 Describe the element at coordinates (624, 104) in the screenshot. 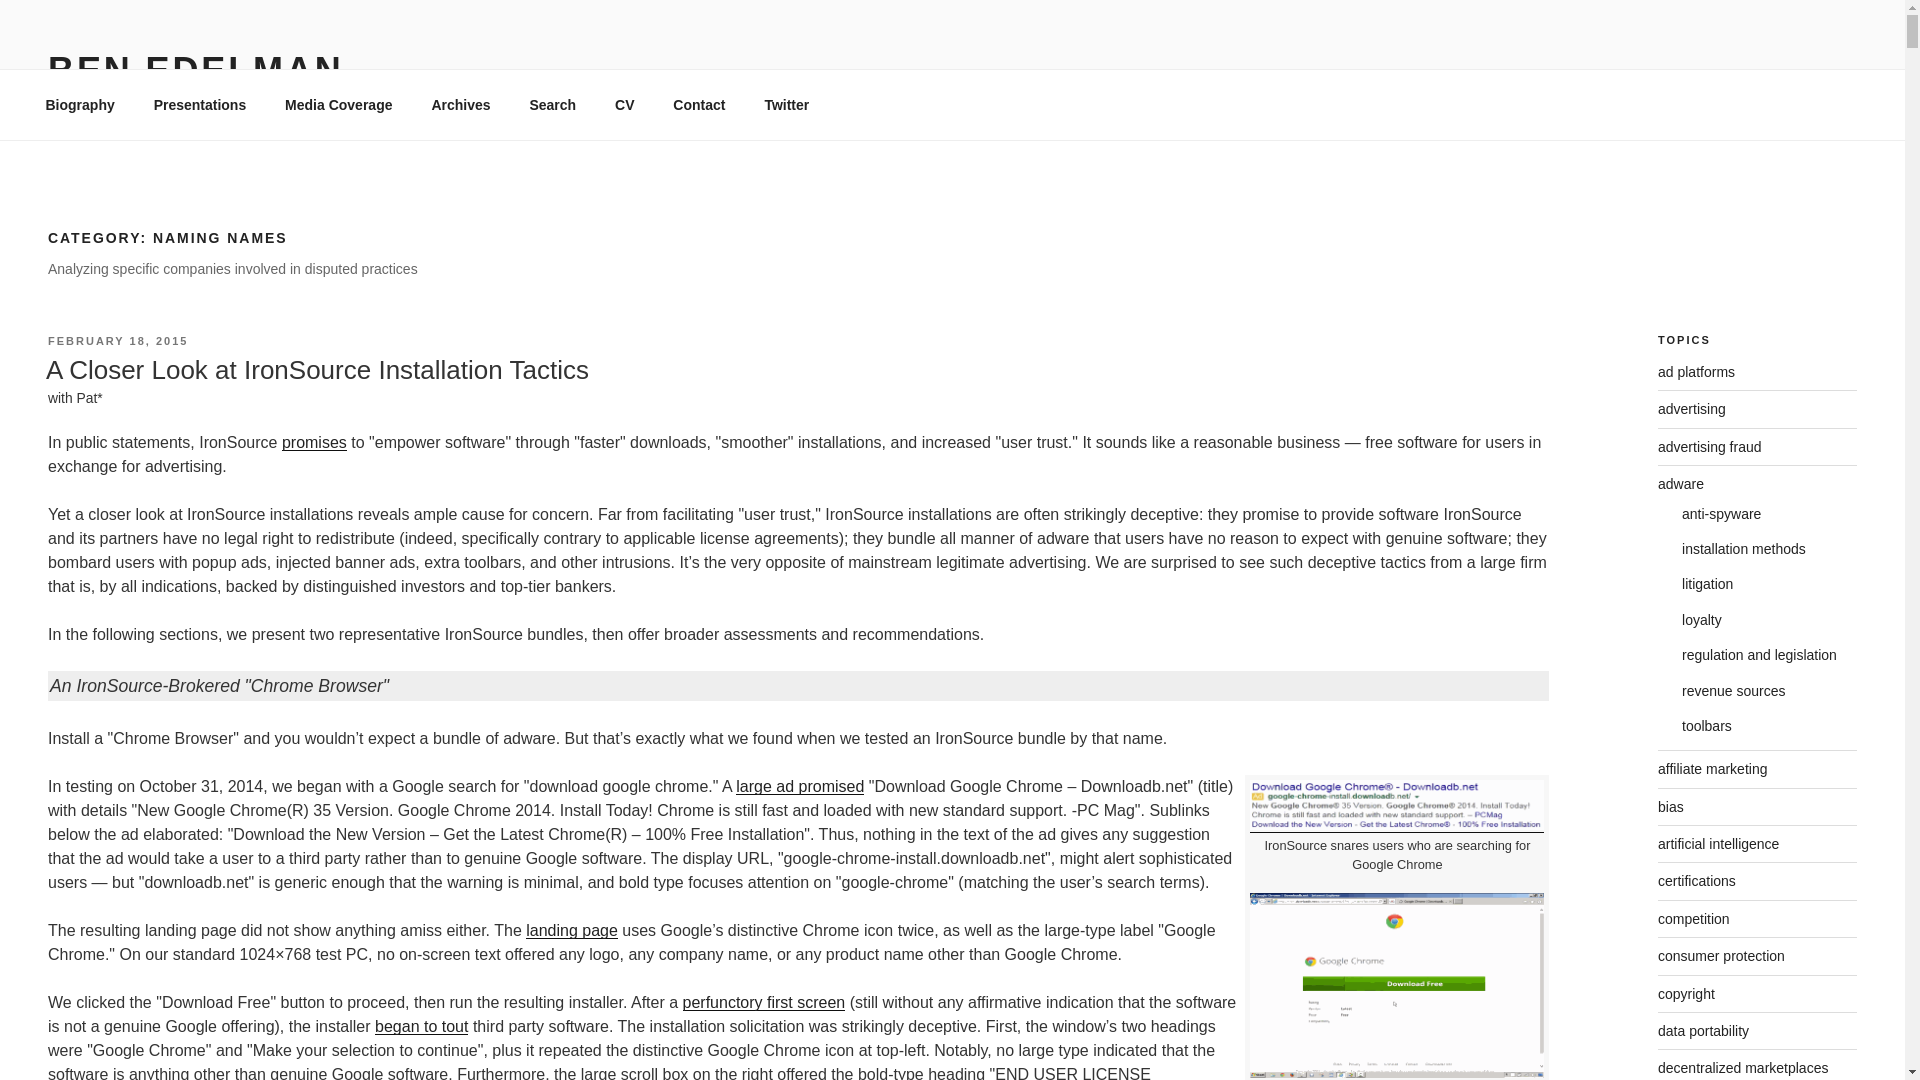

I see `CV` at that location.